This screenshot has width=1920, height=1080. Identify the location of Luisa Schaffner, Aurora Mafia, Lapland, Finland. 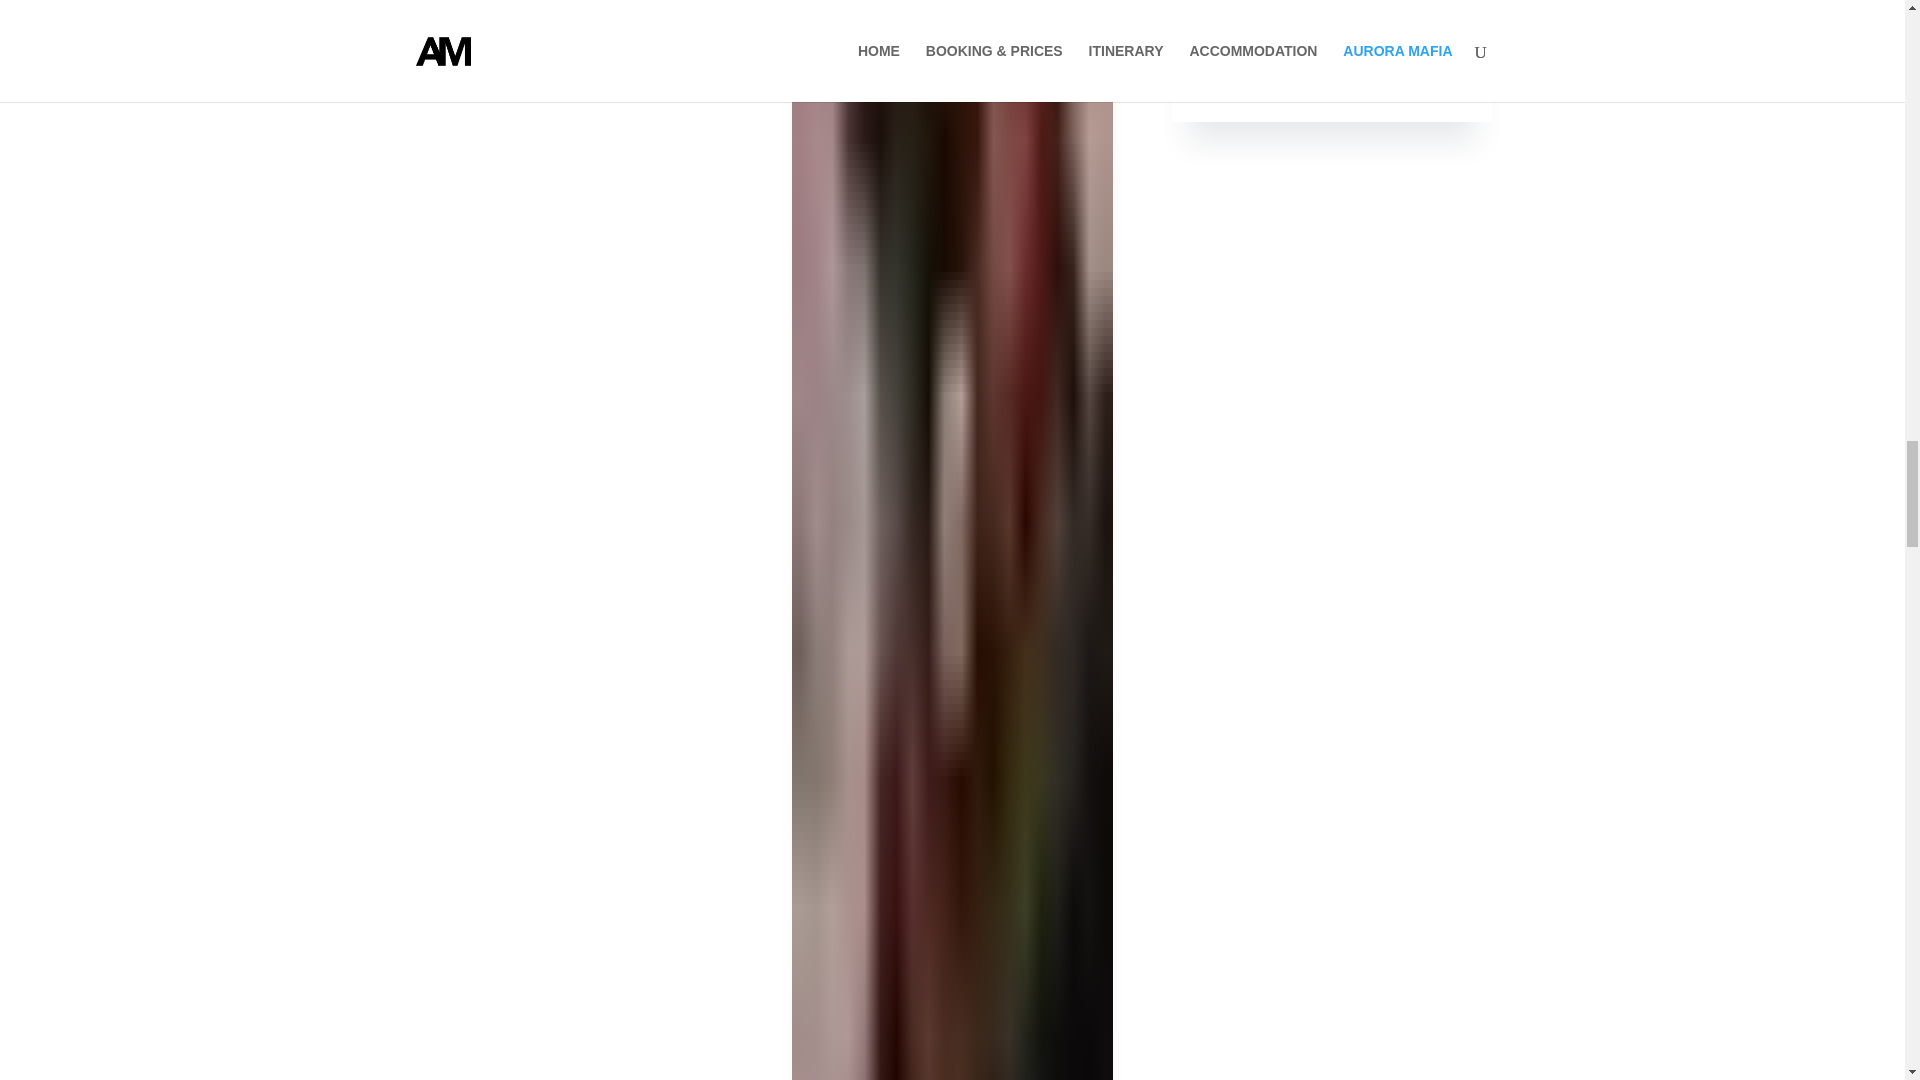
(1331, 22).